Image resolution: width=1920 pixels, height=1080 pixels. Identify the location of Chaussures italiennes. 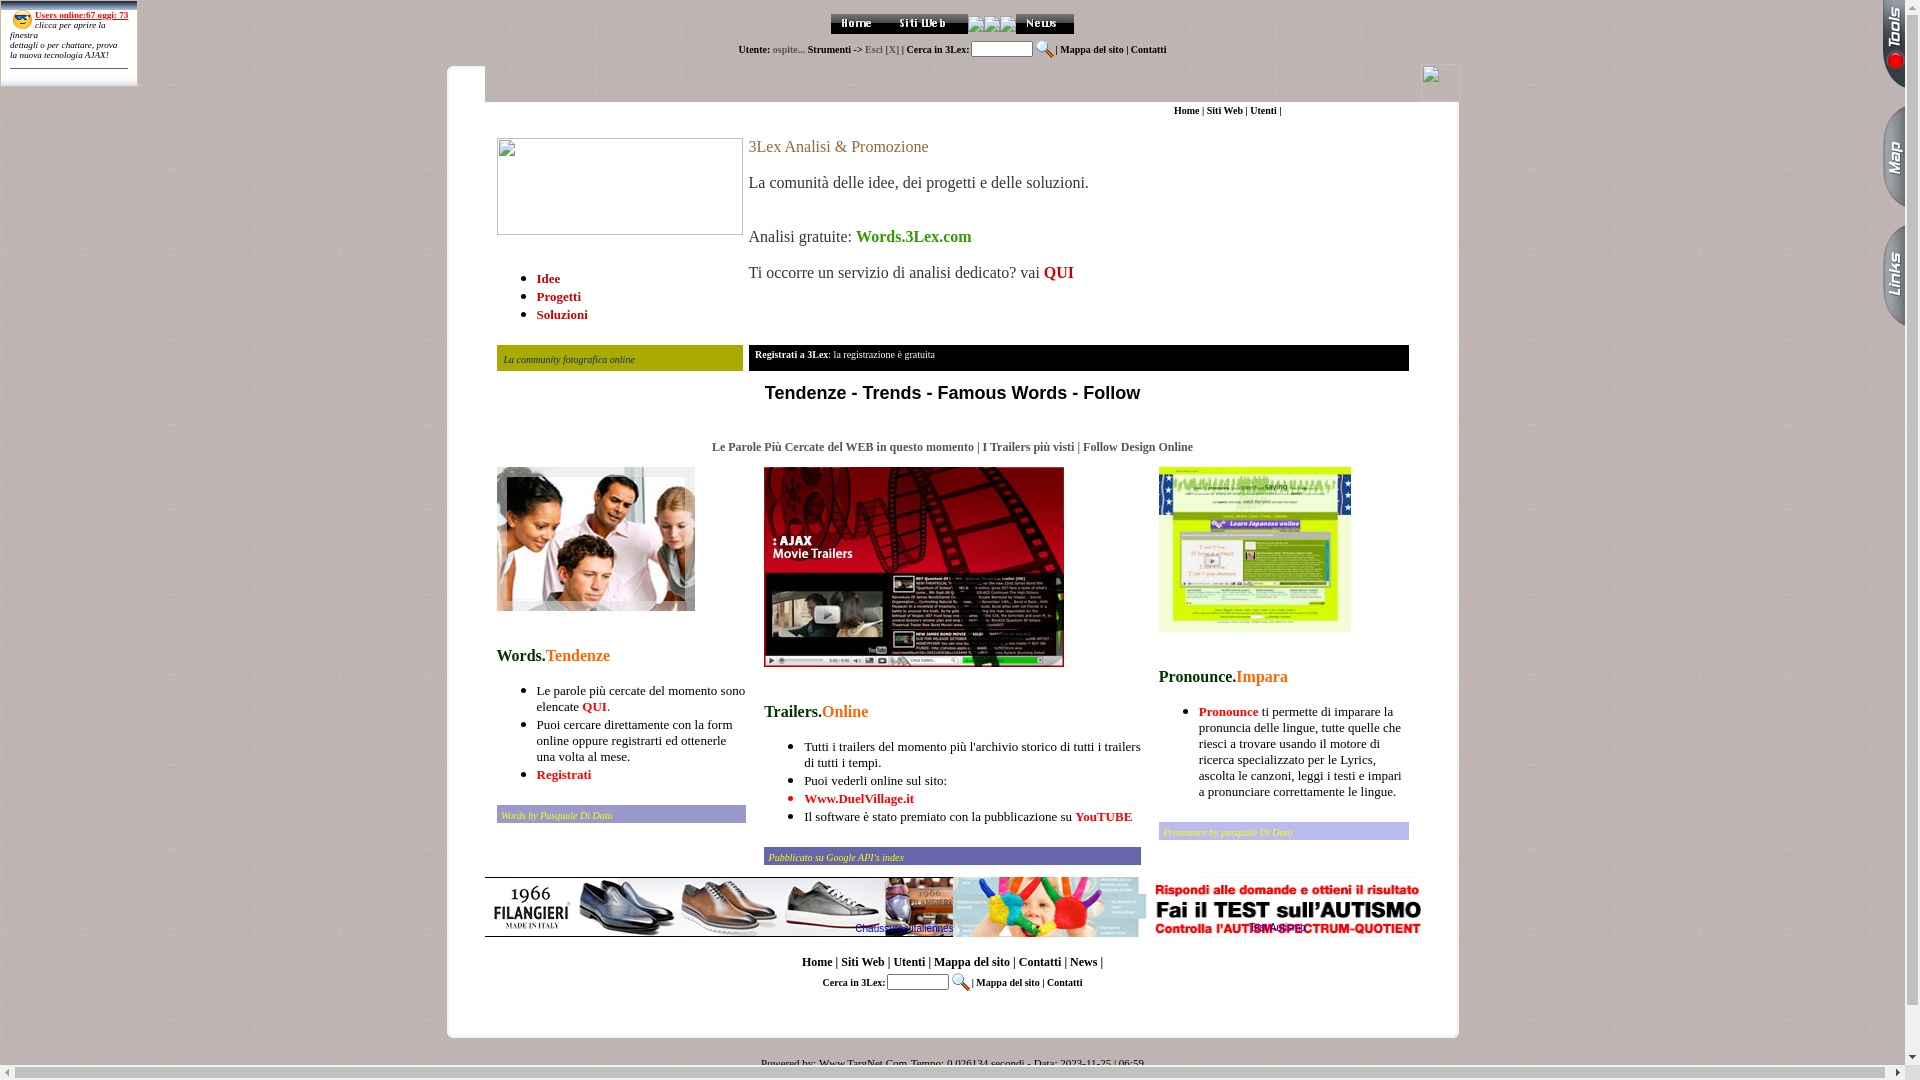
(718, 907).